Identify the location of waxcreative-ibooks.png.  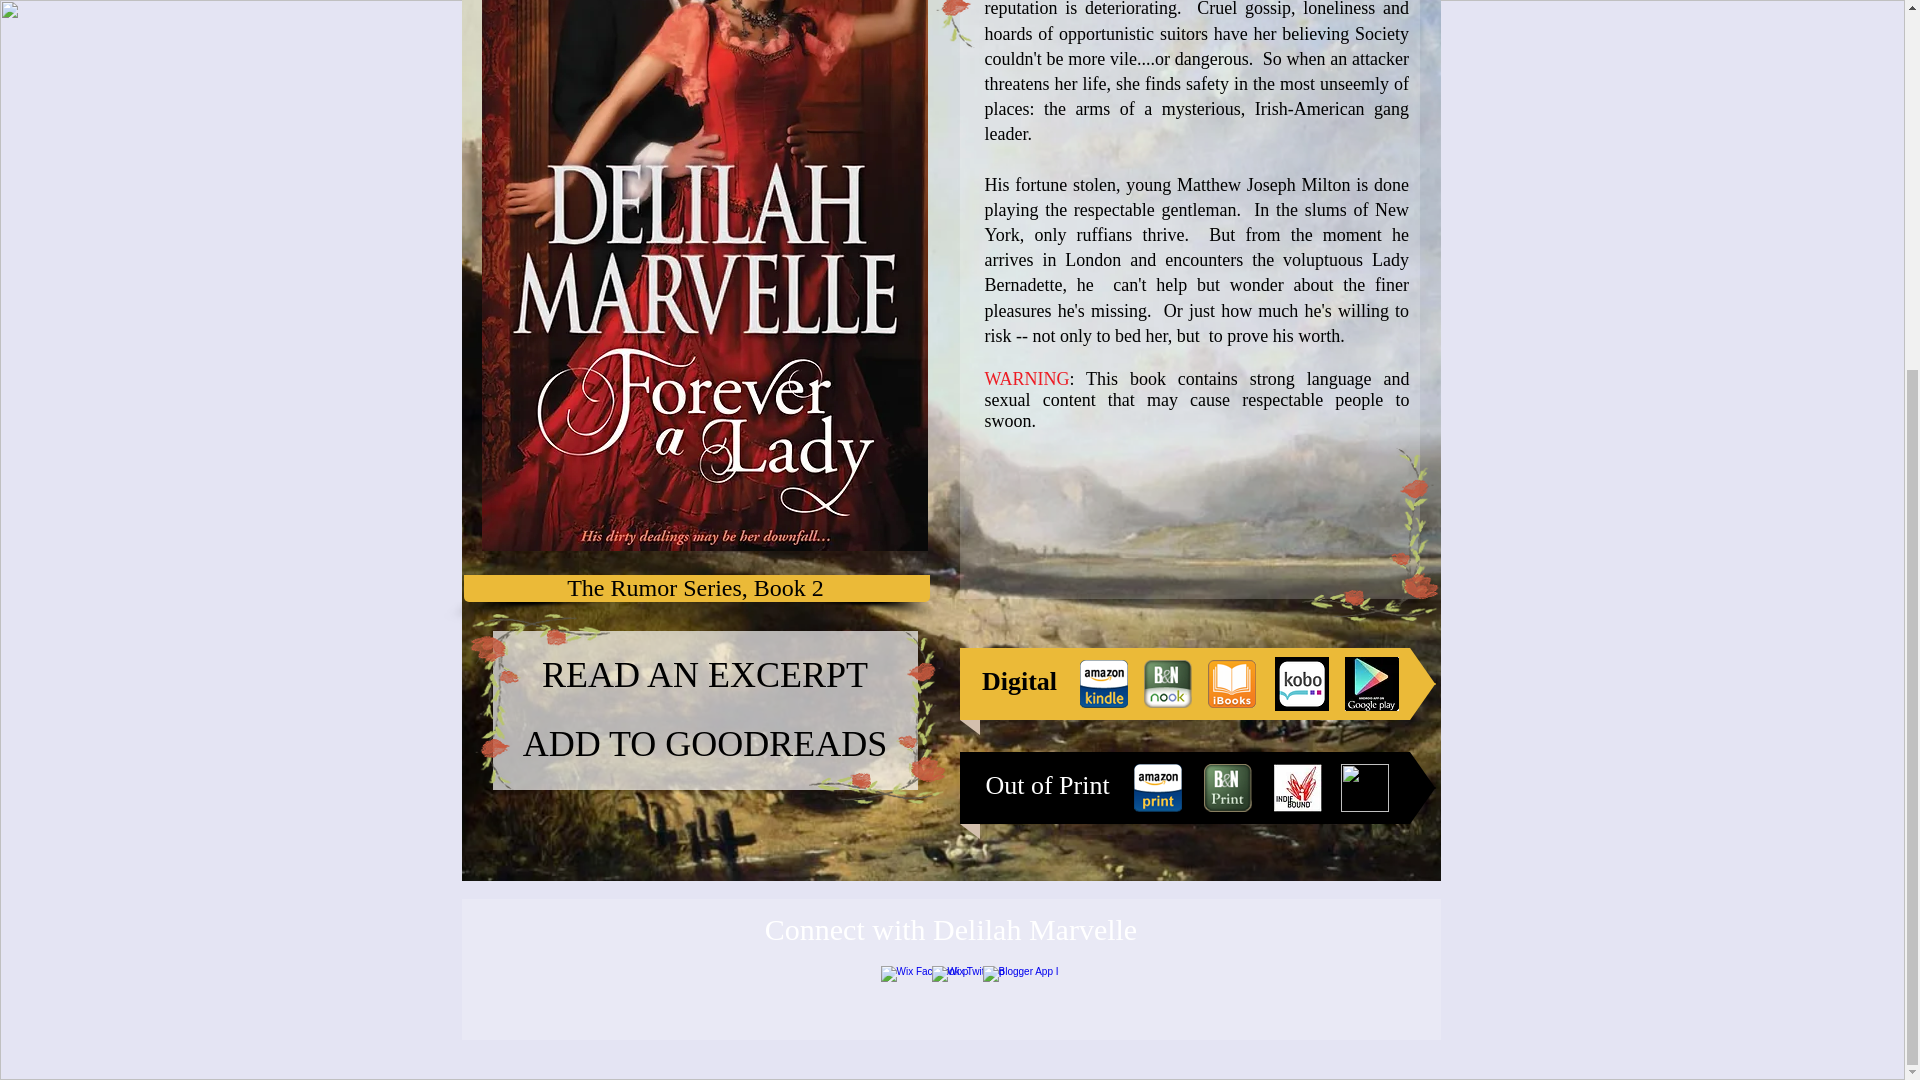
(1231, 684).